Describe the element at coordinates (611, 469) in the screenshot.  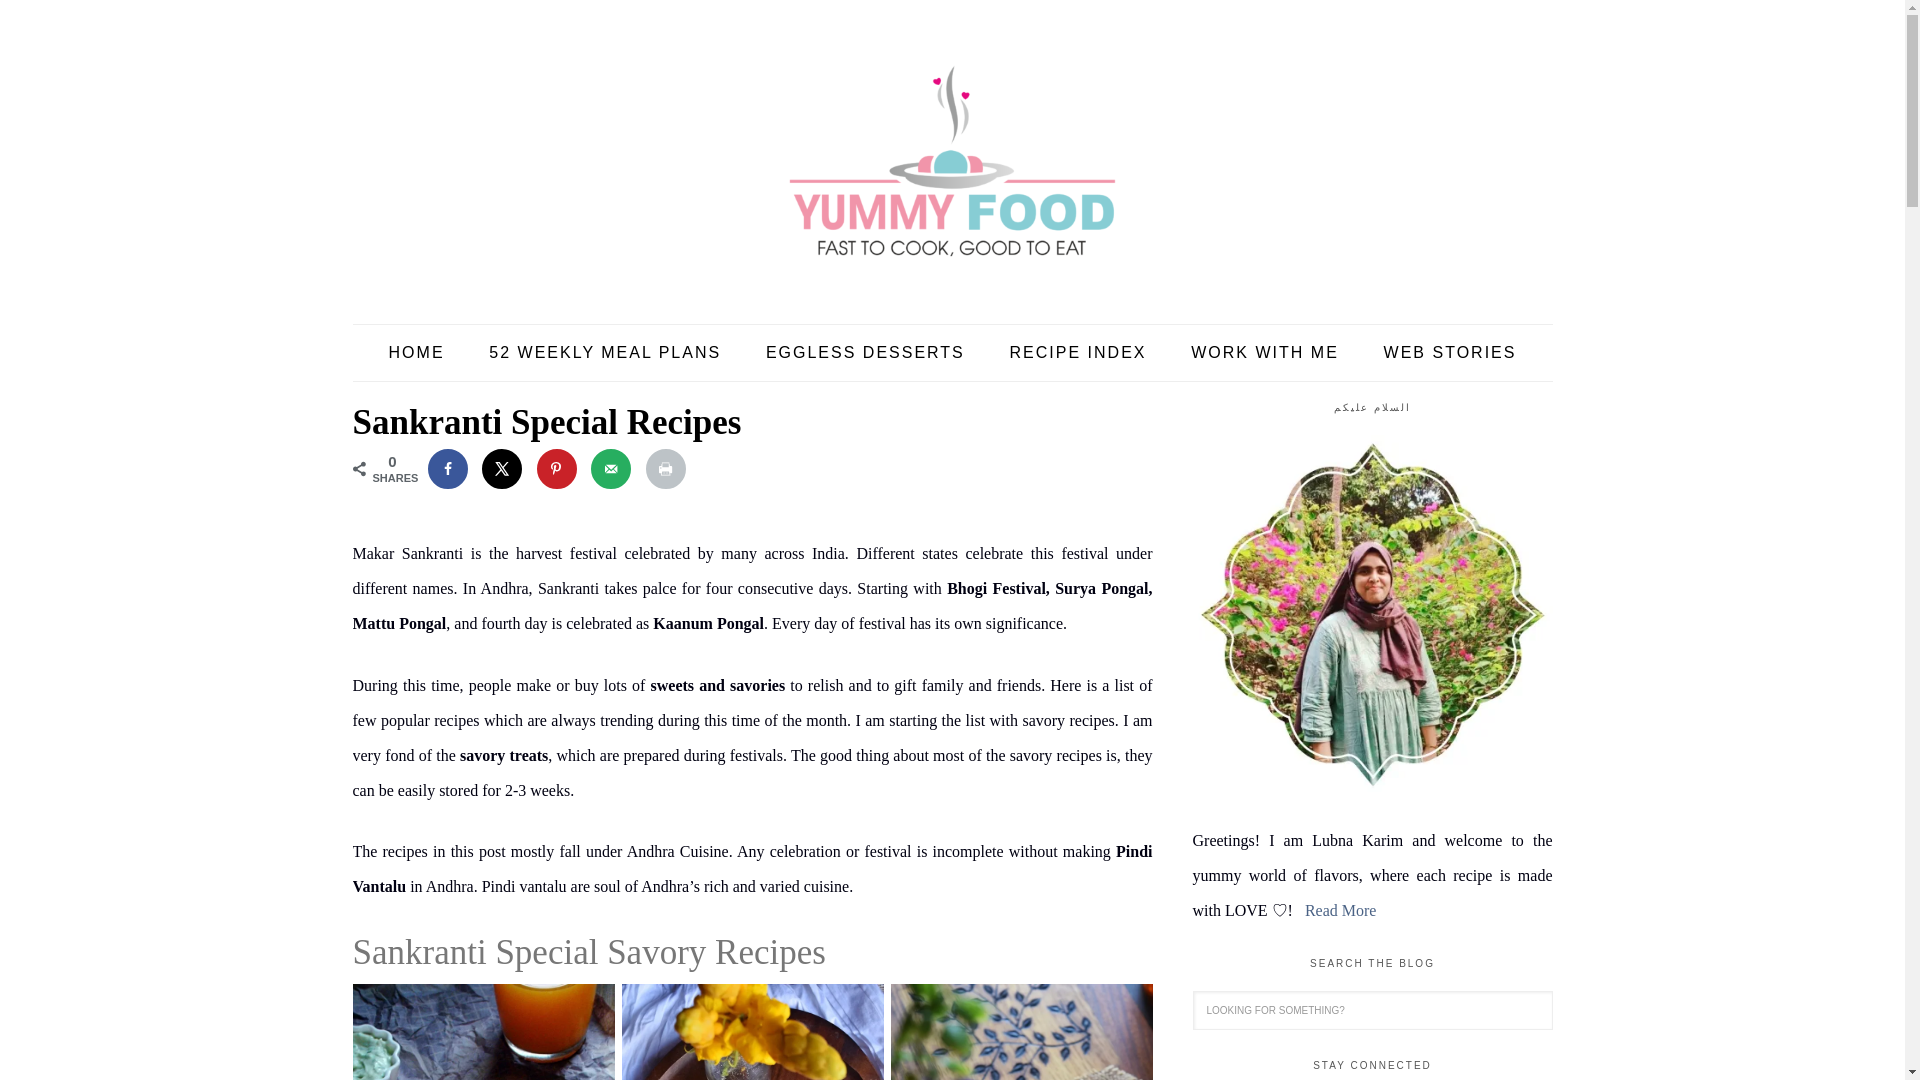
I see `Send over email` at that location.